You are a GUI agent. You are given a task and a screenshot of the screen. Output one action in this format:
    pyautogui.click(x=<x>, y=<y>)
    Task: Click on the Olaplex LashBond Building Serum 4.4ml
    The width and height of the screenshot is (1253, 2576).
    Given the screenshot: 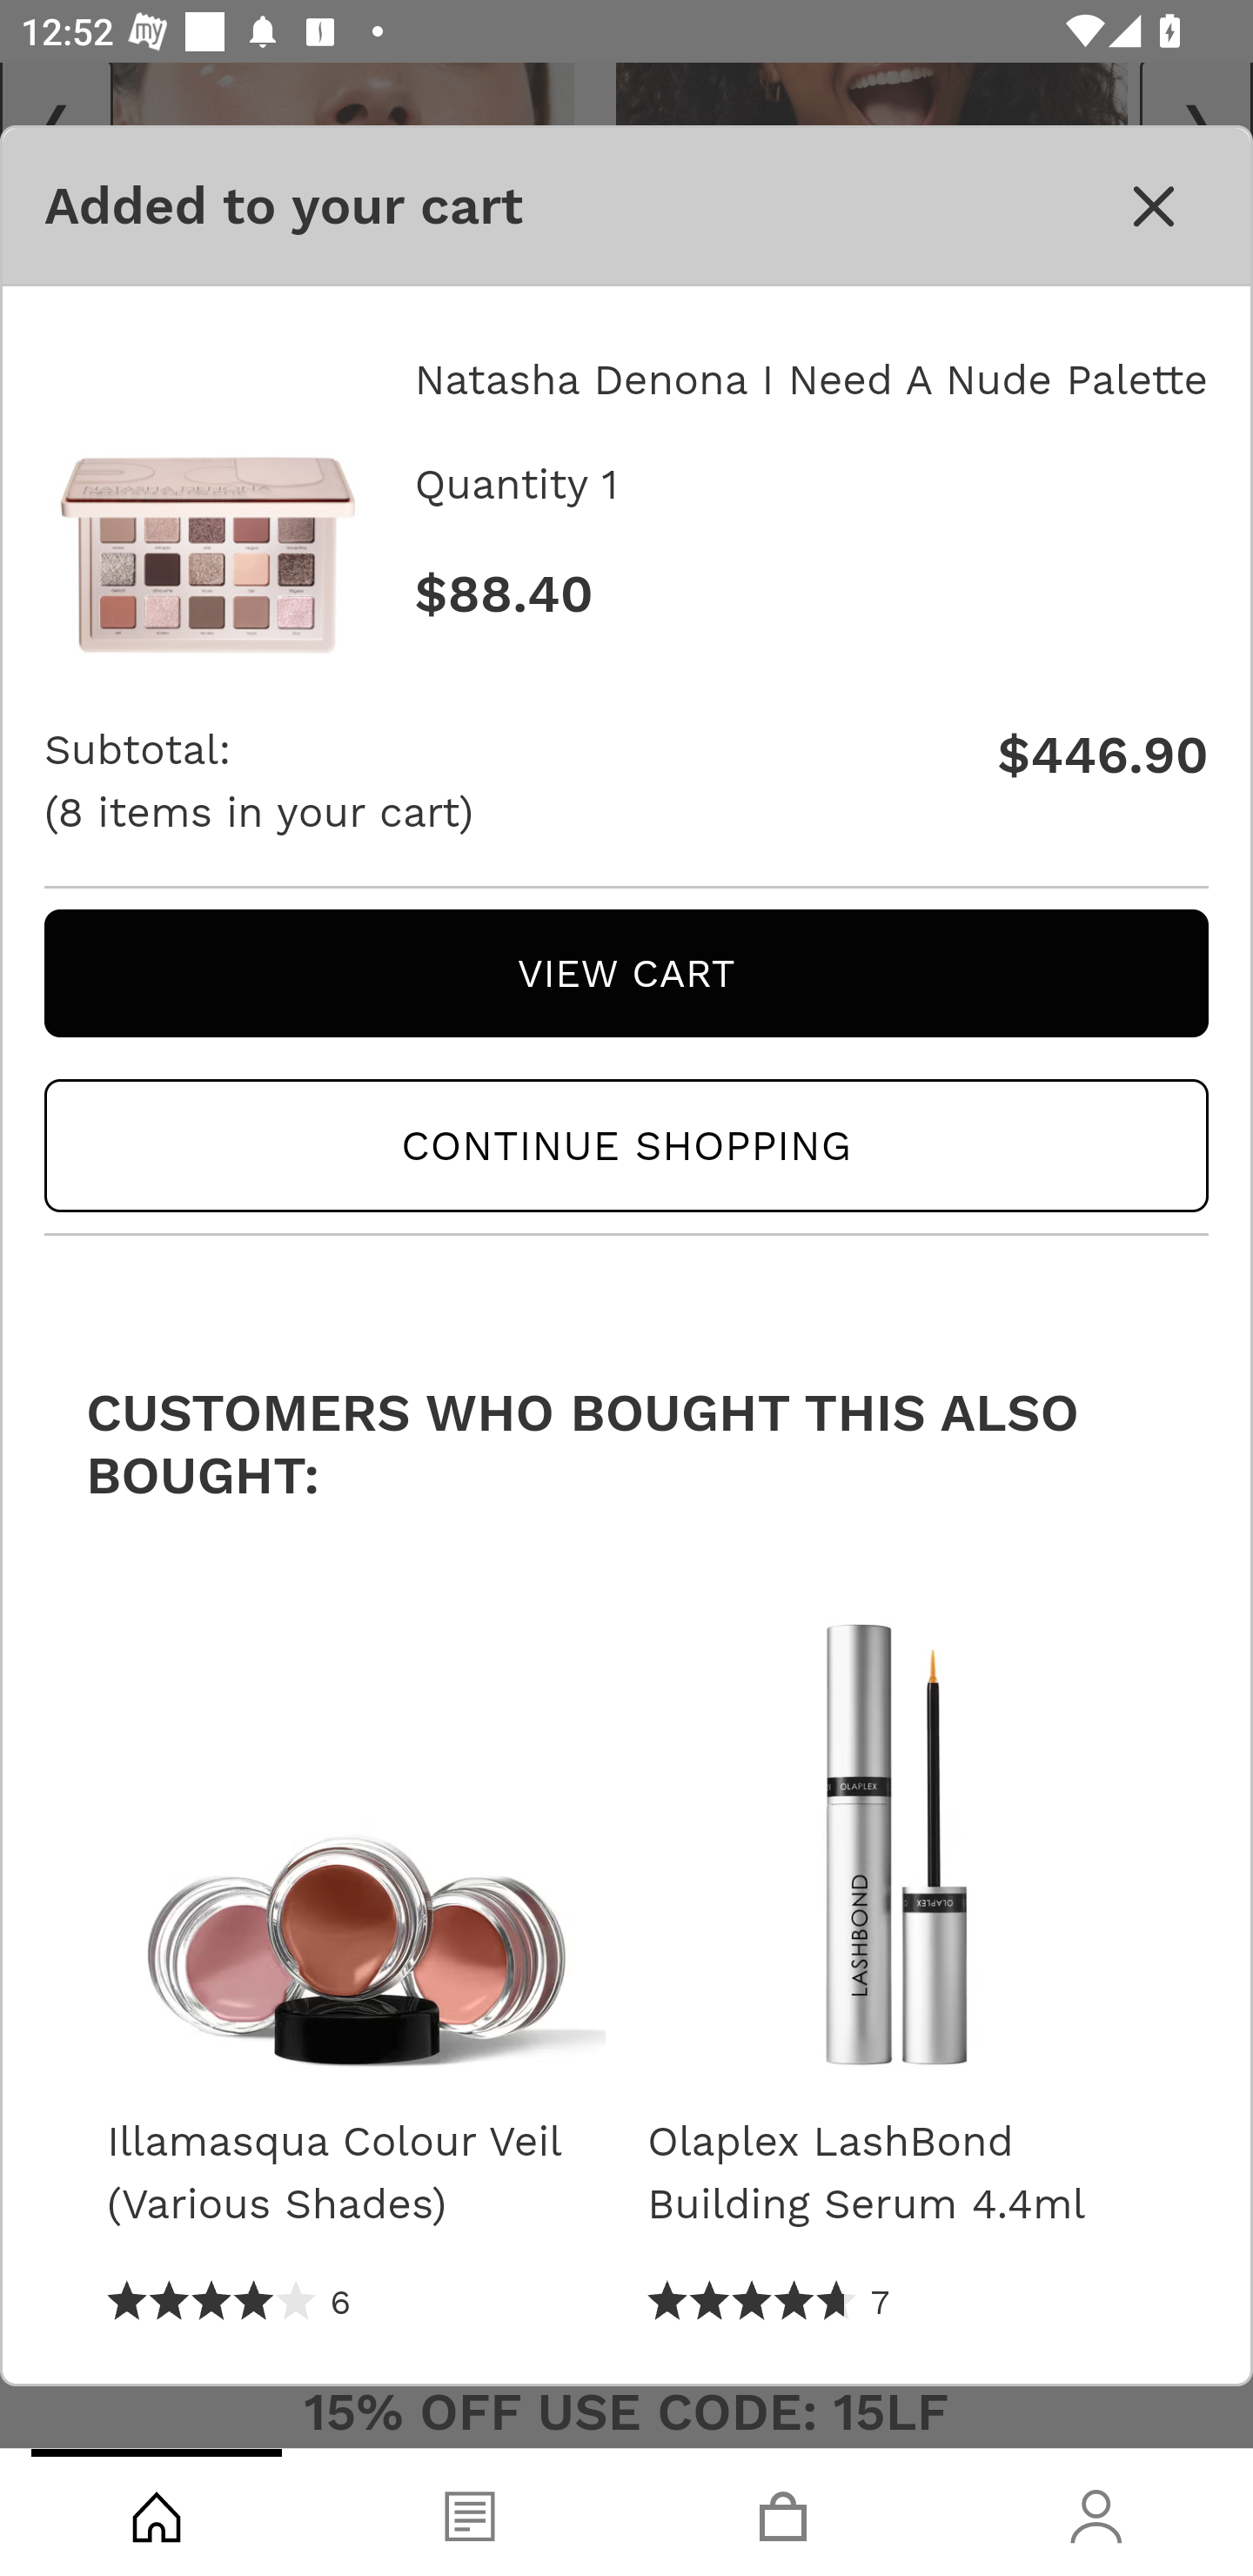 What is the action you would take?
    pyautogui.click(x=896, y=2174)
    